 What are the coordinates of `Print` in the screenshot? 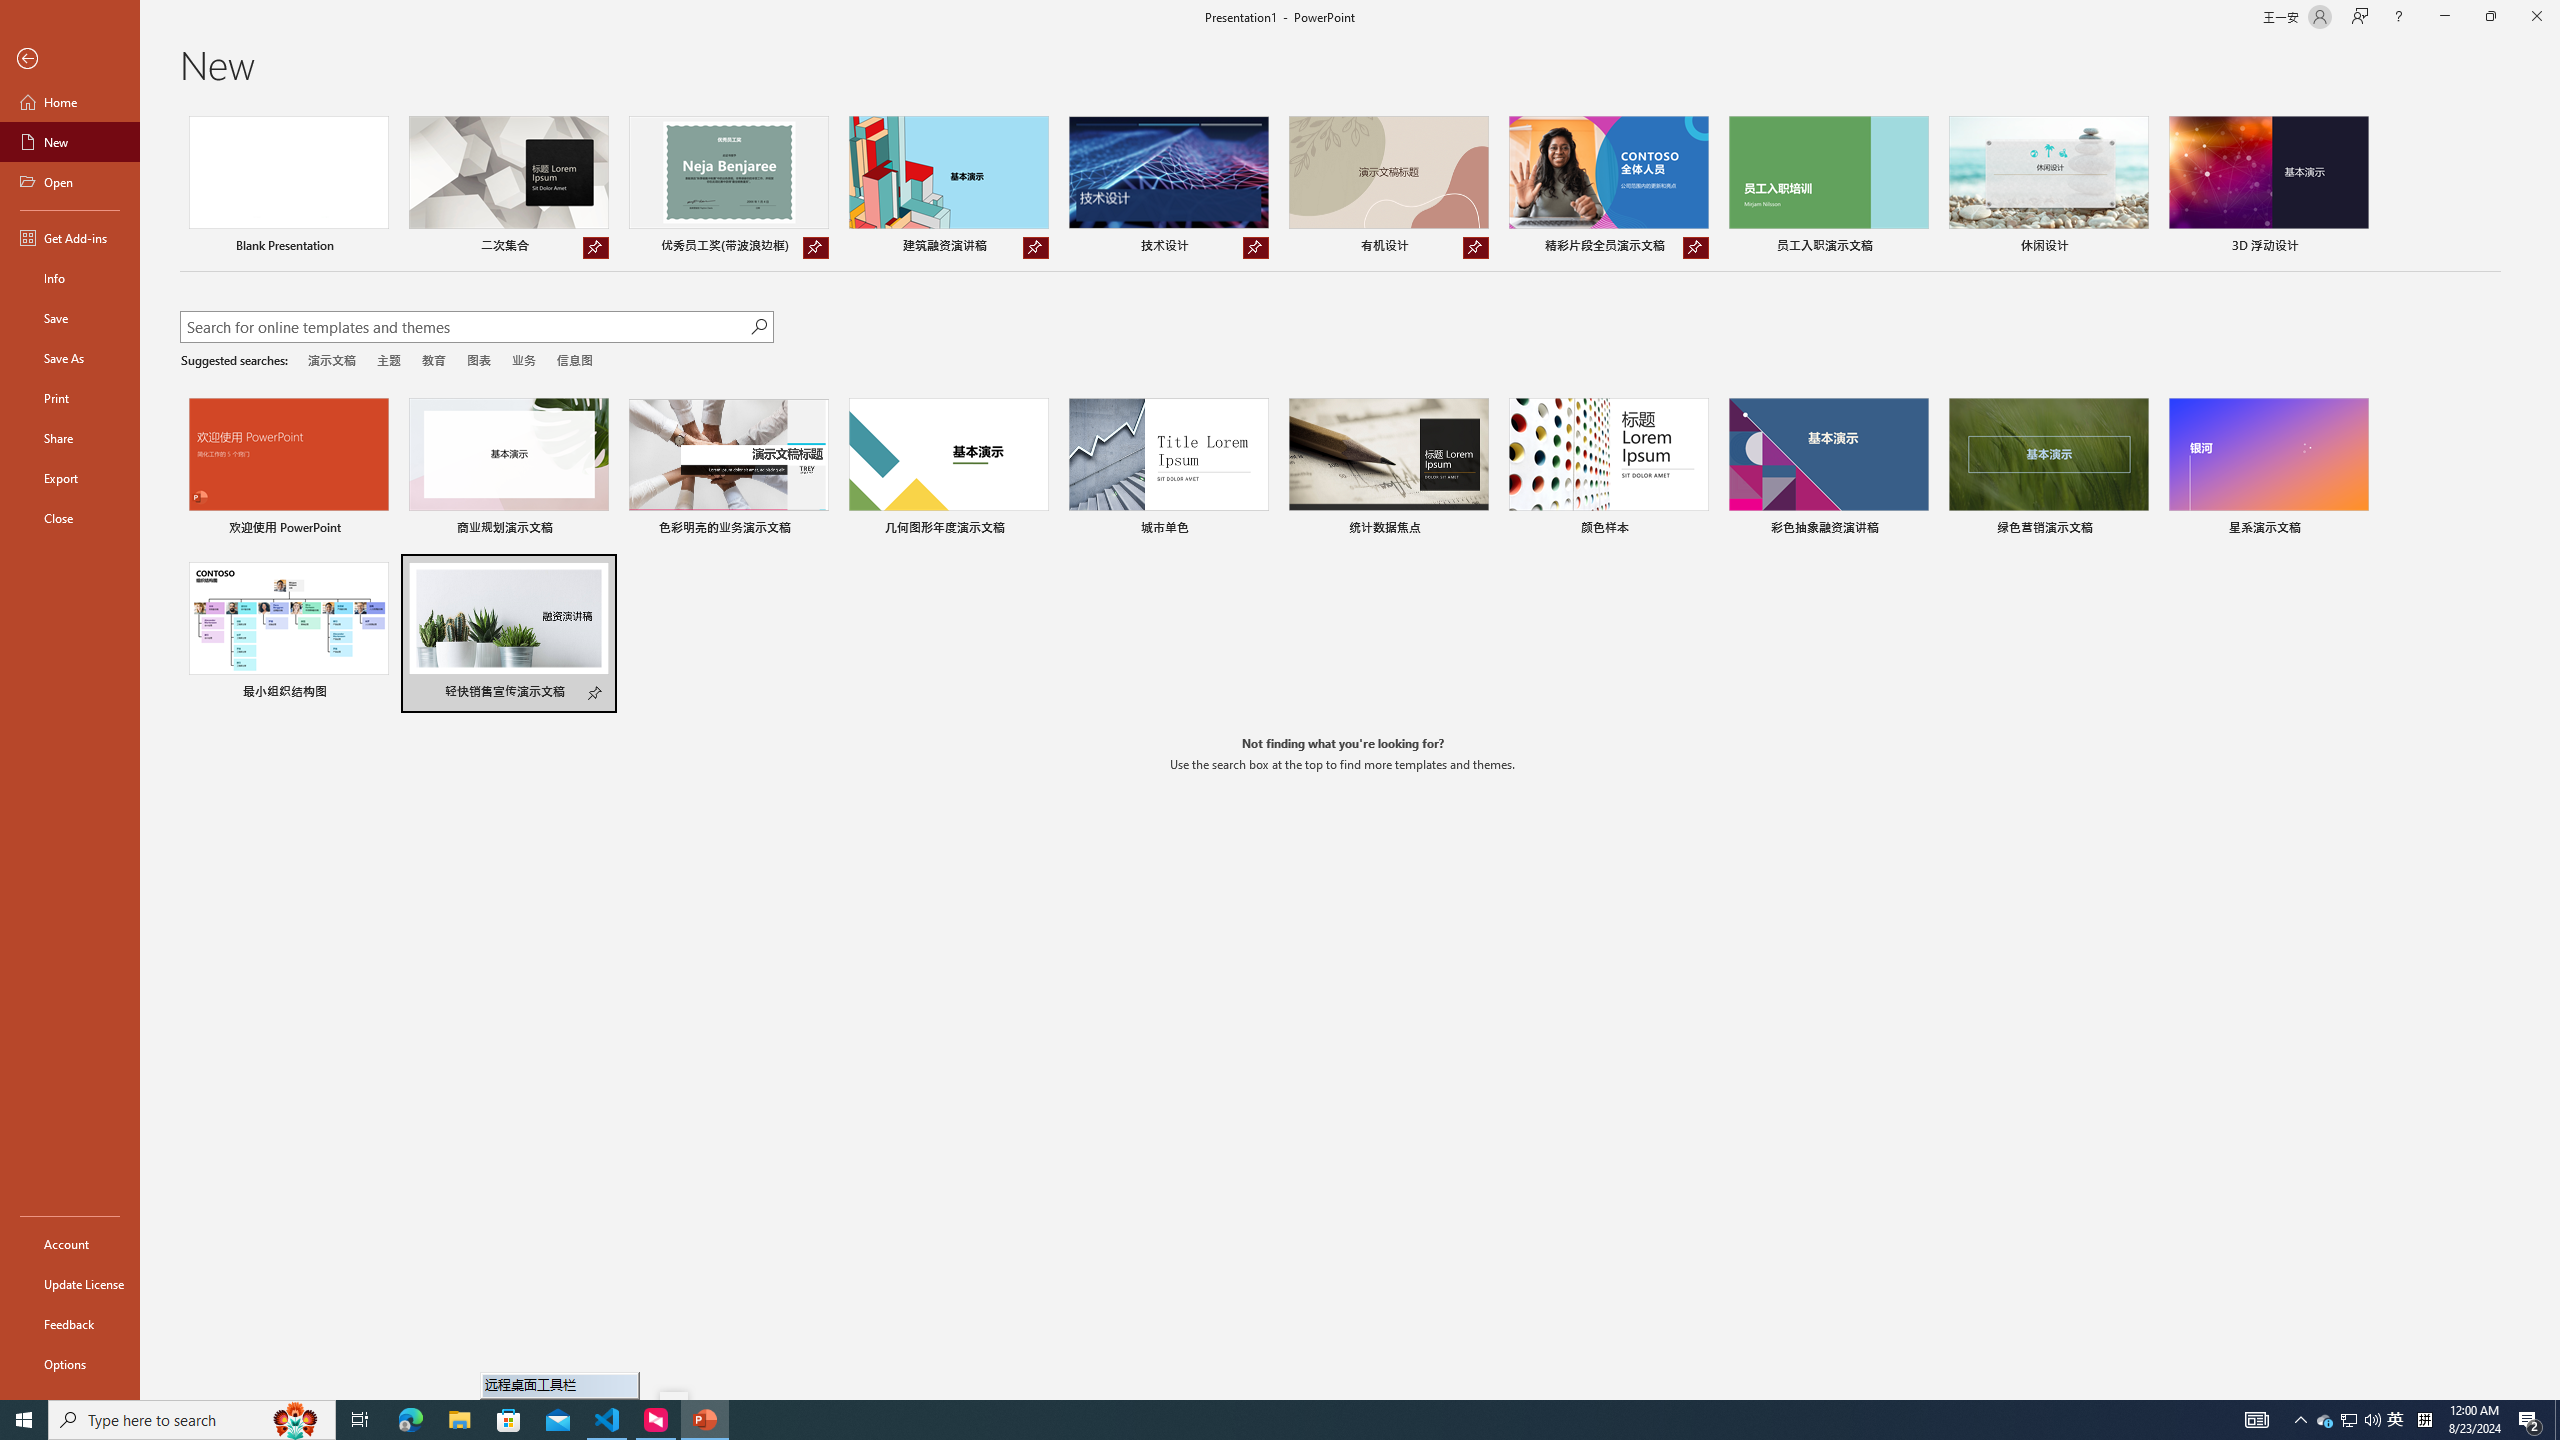 It's located at (70, 397).